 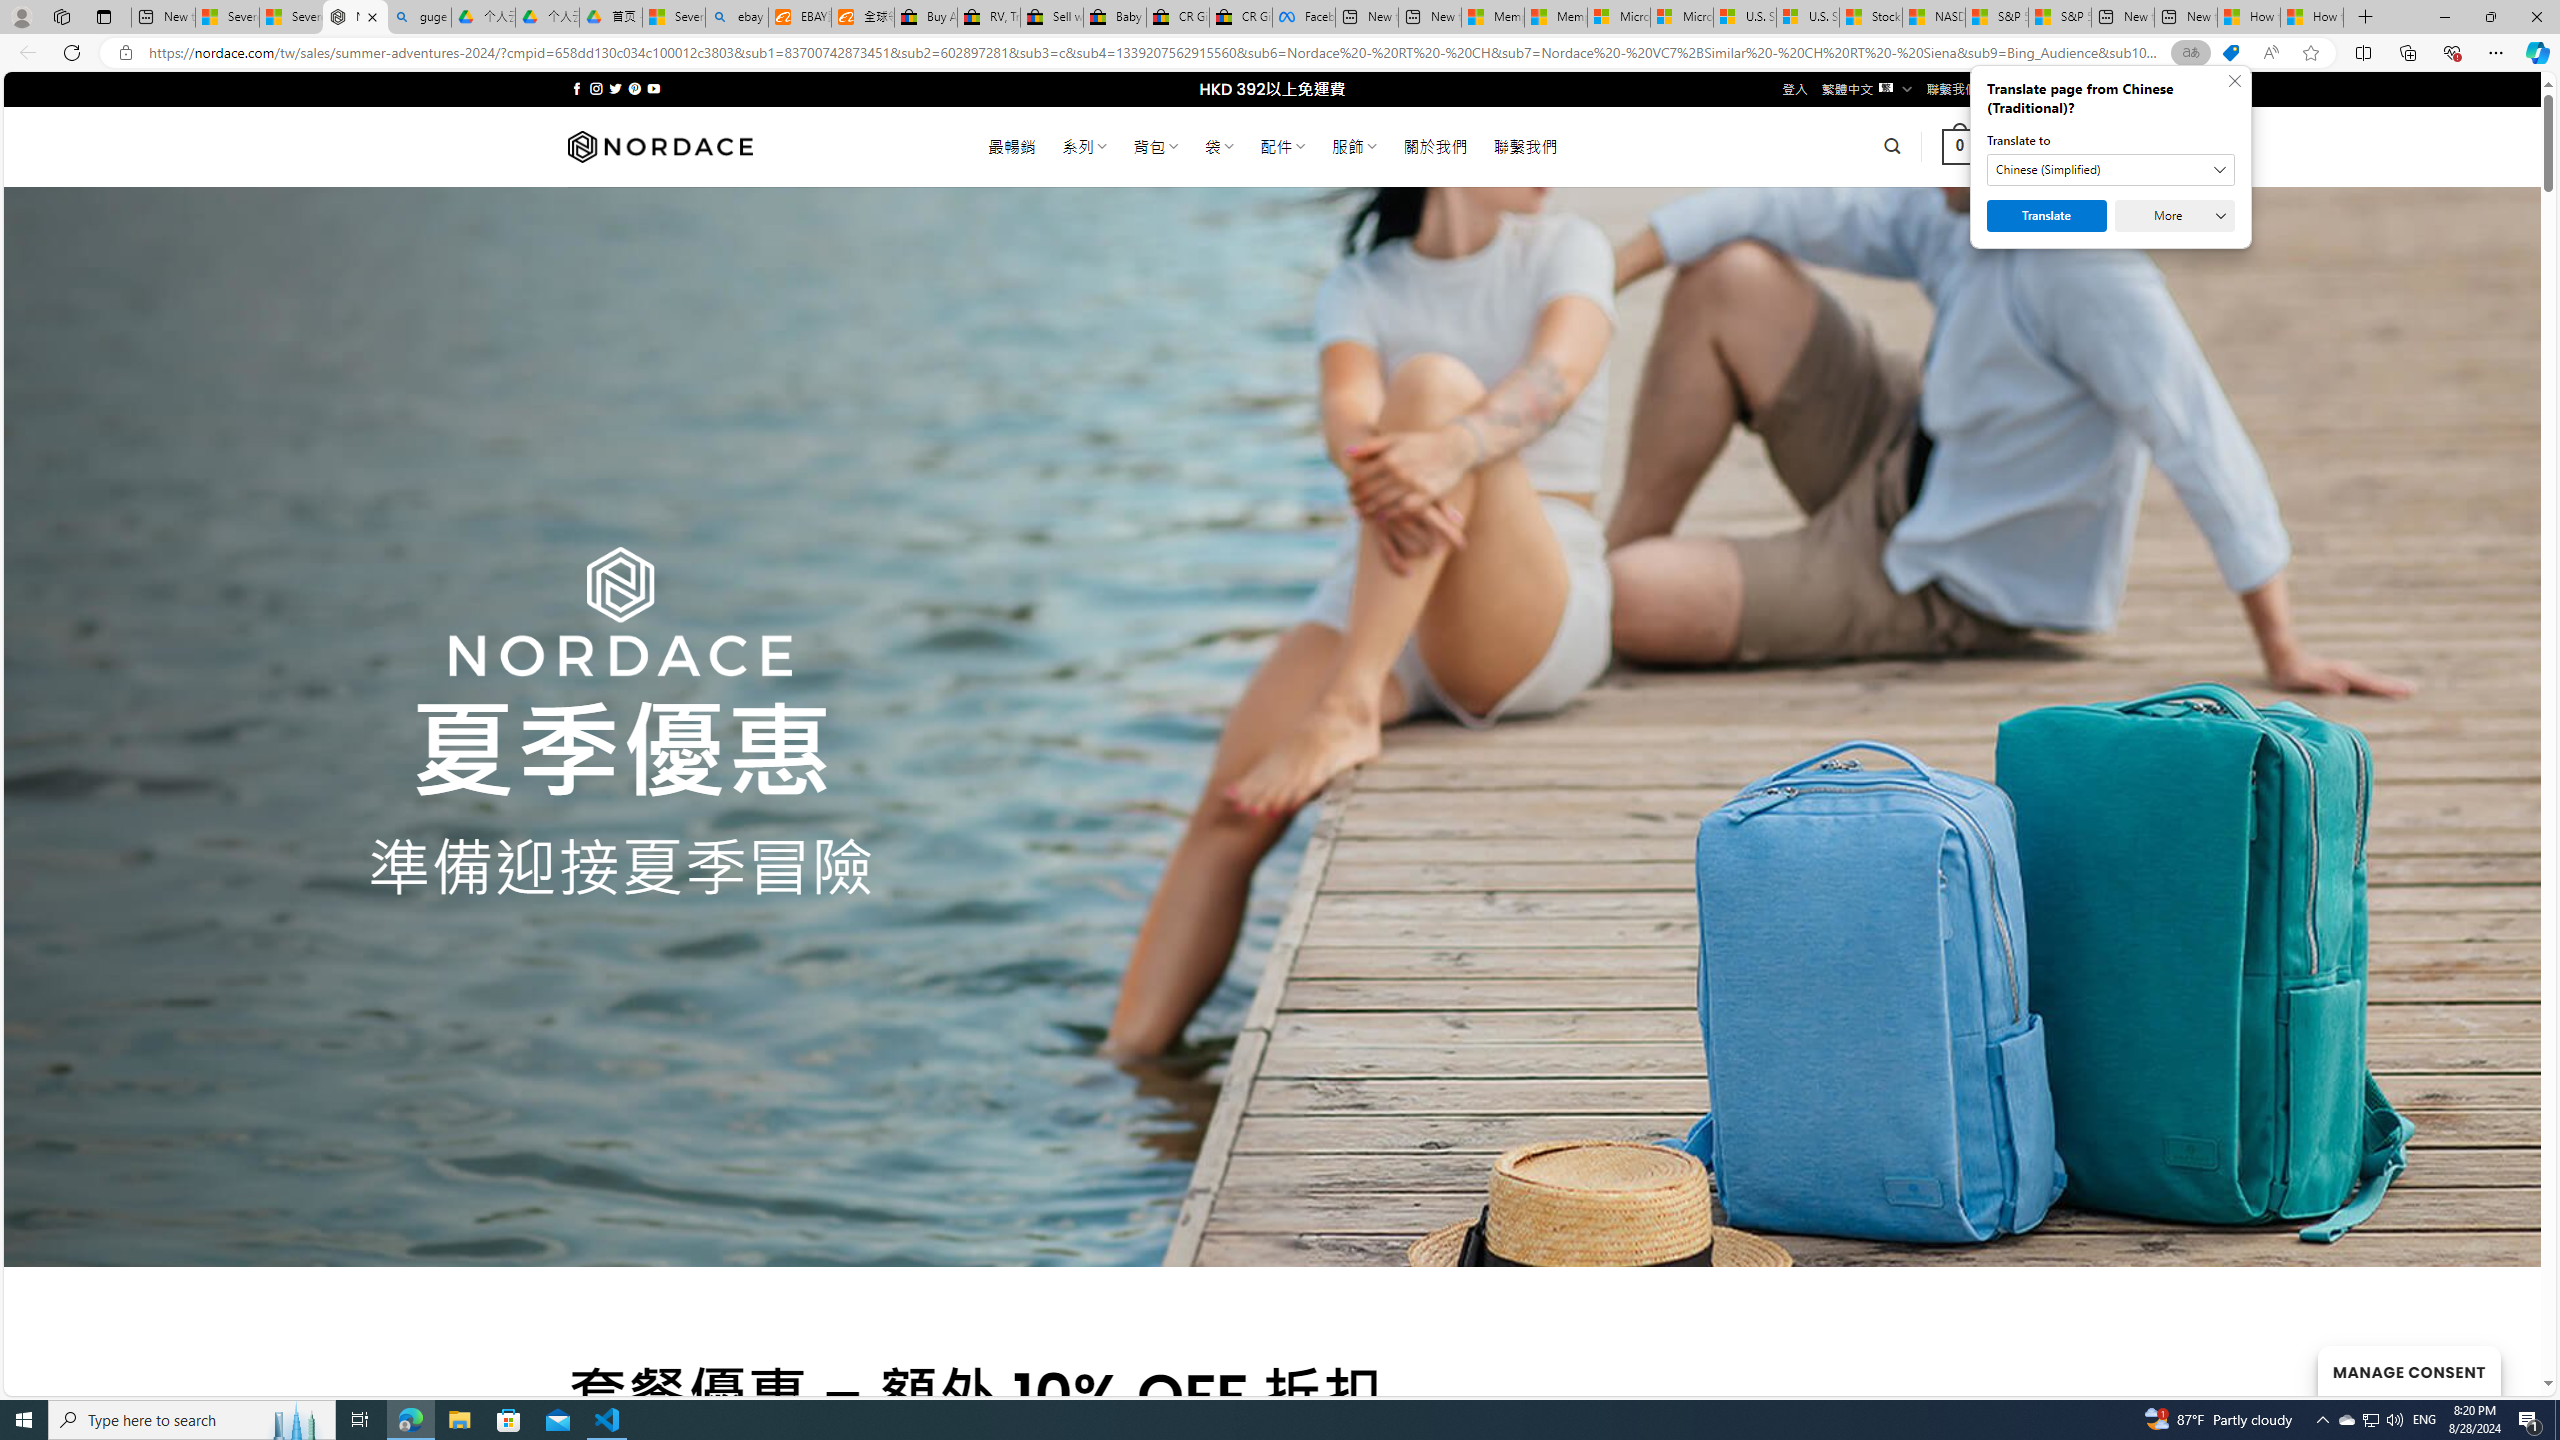 What do you see at coordinates (24, 52) in the screenshot?
I see `Back` at bounding box center [24, 52].